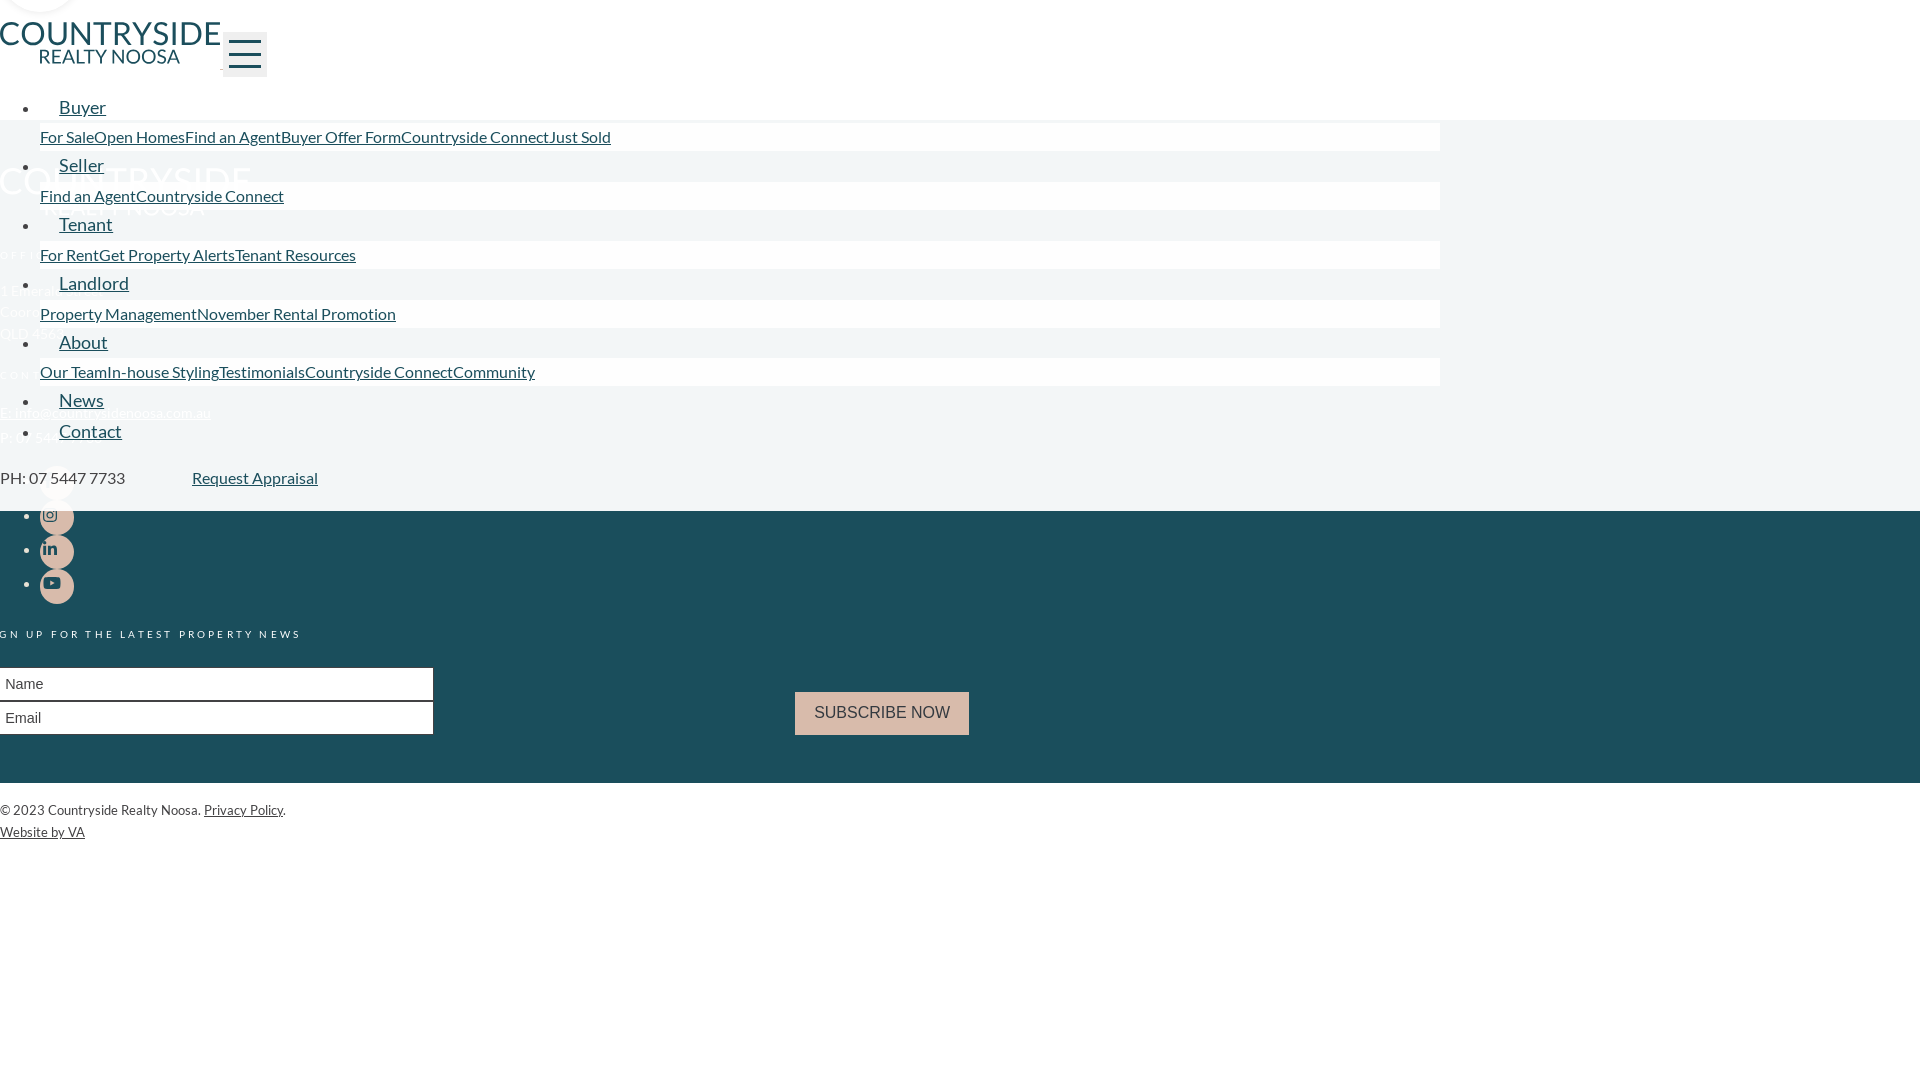 The image size is (1920, 1080). Describe the element at coordinates (88, 196) in the screenshot. I see `Find an Agent` at that location.